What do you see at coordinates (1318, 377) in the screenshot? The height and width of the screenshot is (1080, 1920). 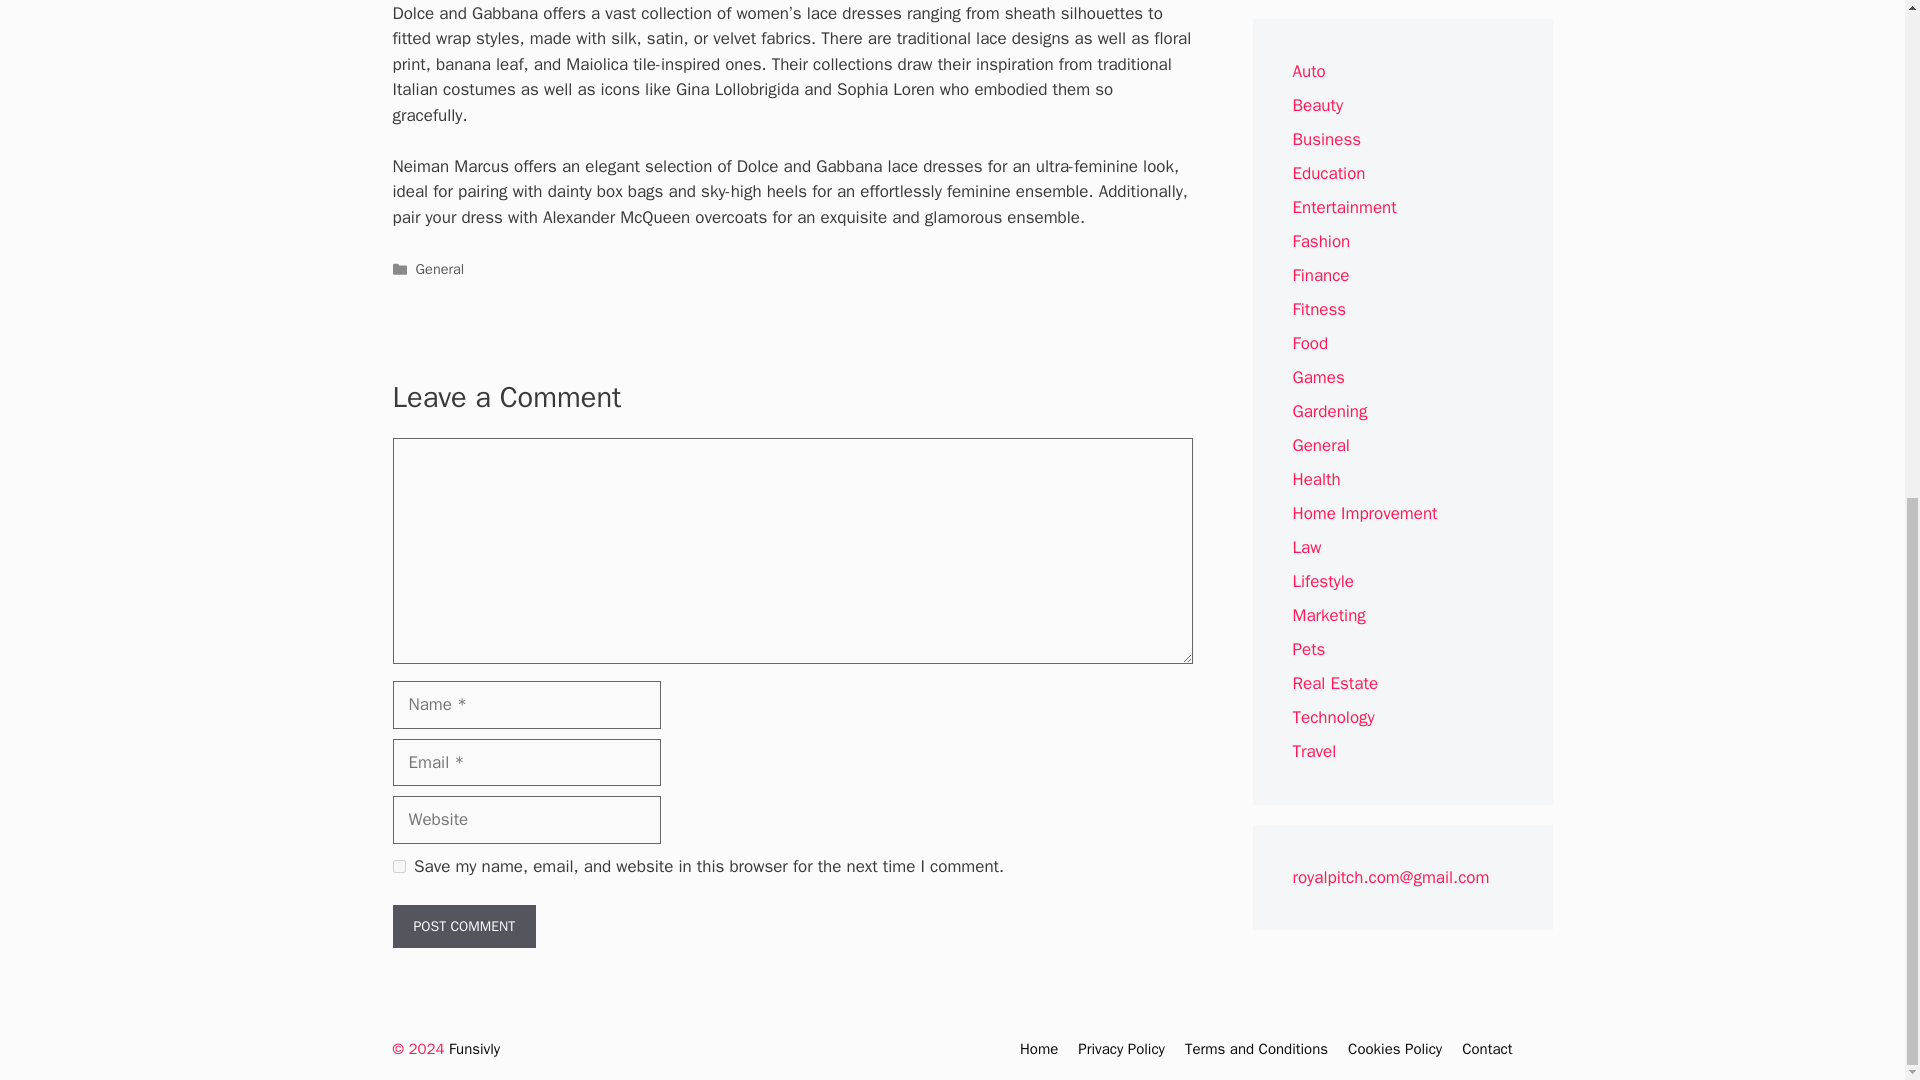 I see `Games` at bounding box center [1318, 377].